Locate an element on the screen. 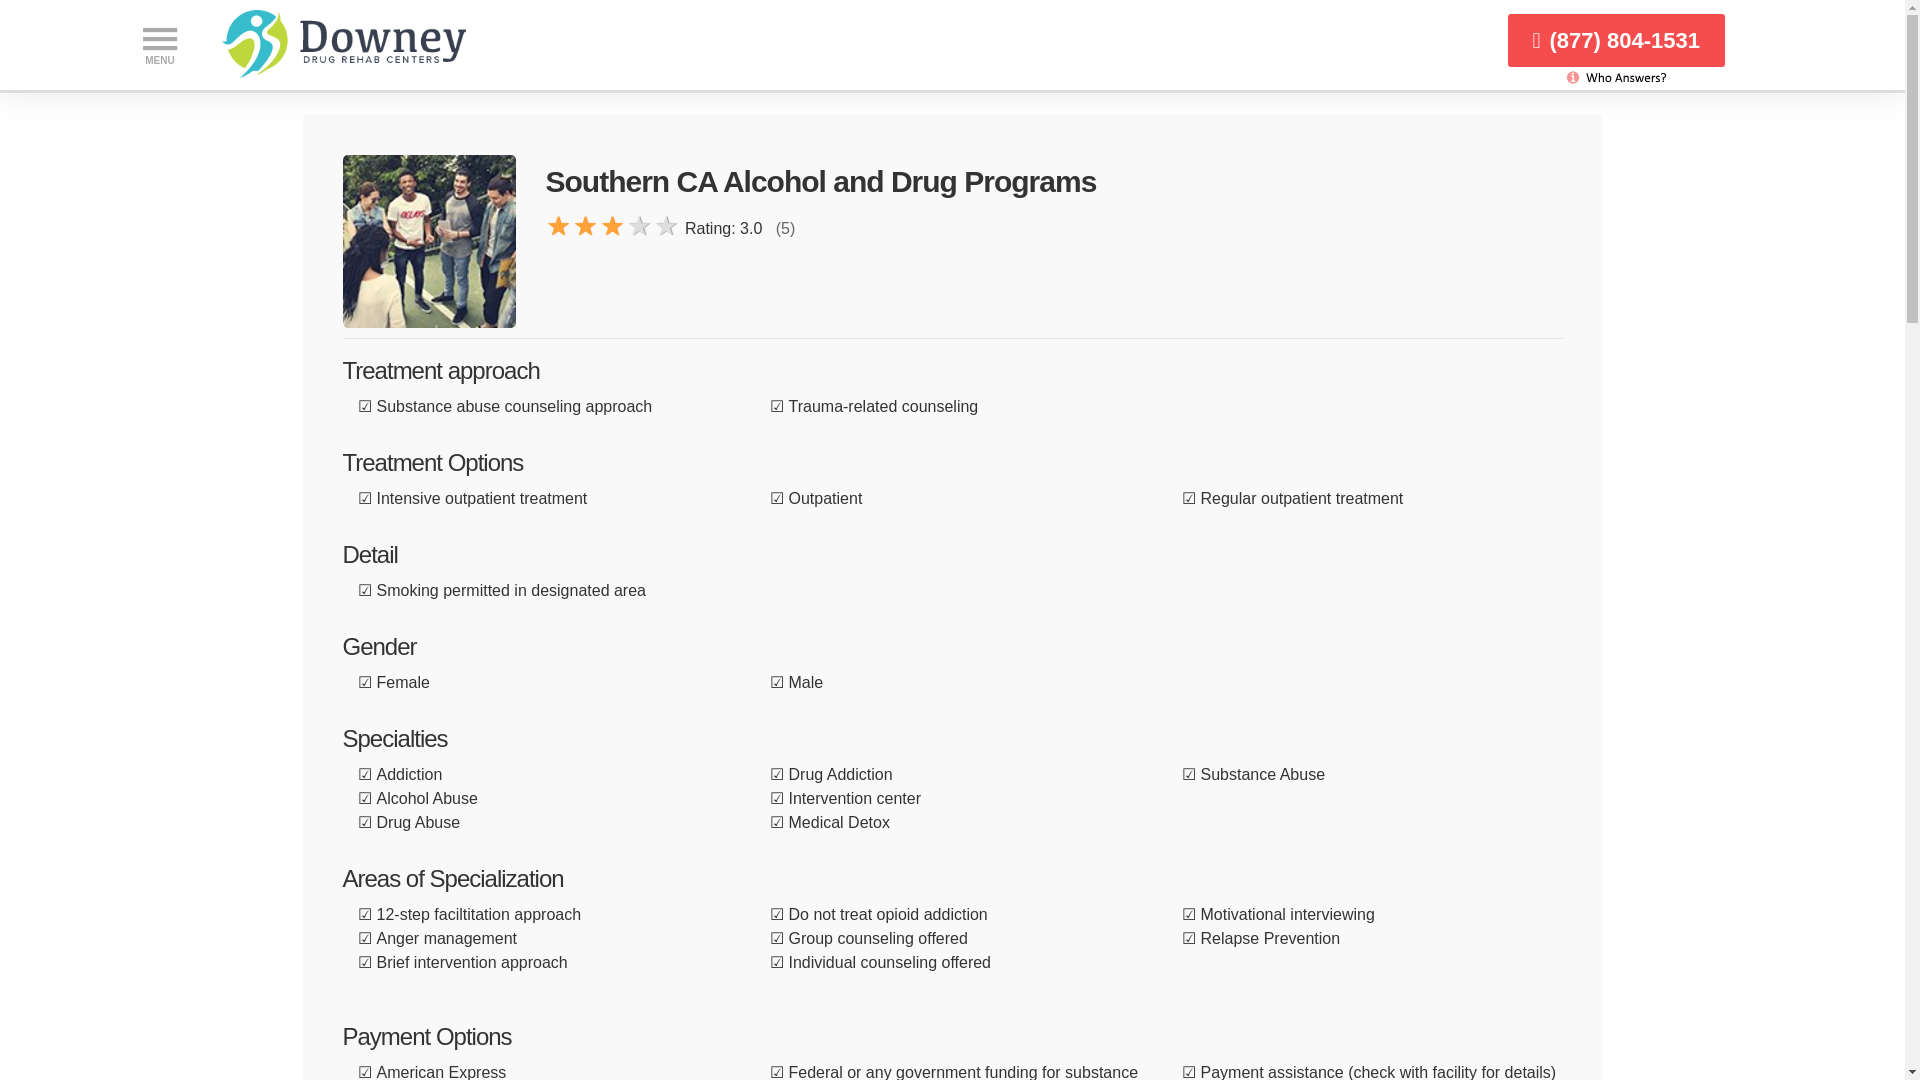 Image resolution: width=1920 pixels, height=1080 pixels. Southern CA Alcohol and Drug Programs is located at coordinates (428, 242).